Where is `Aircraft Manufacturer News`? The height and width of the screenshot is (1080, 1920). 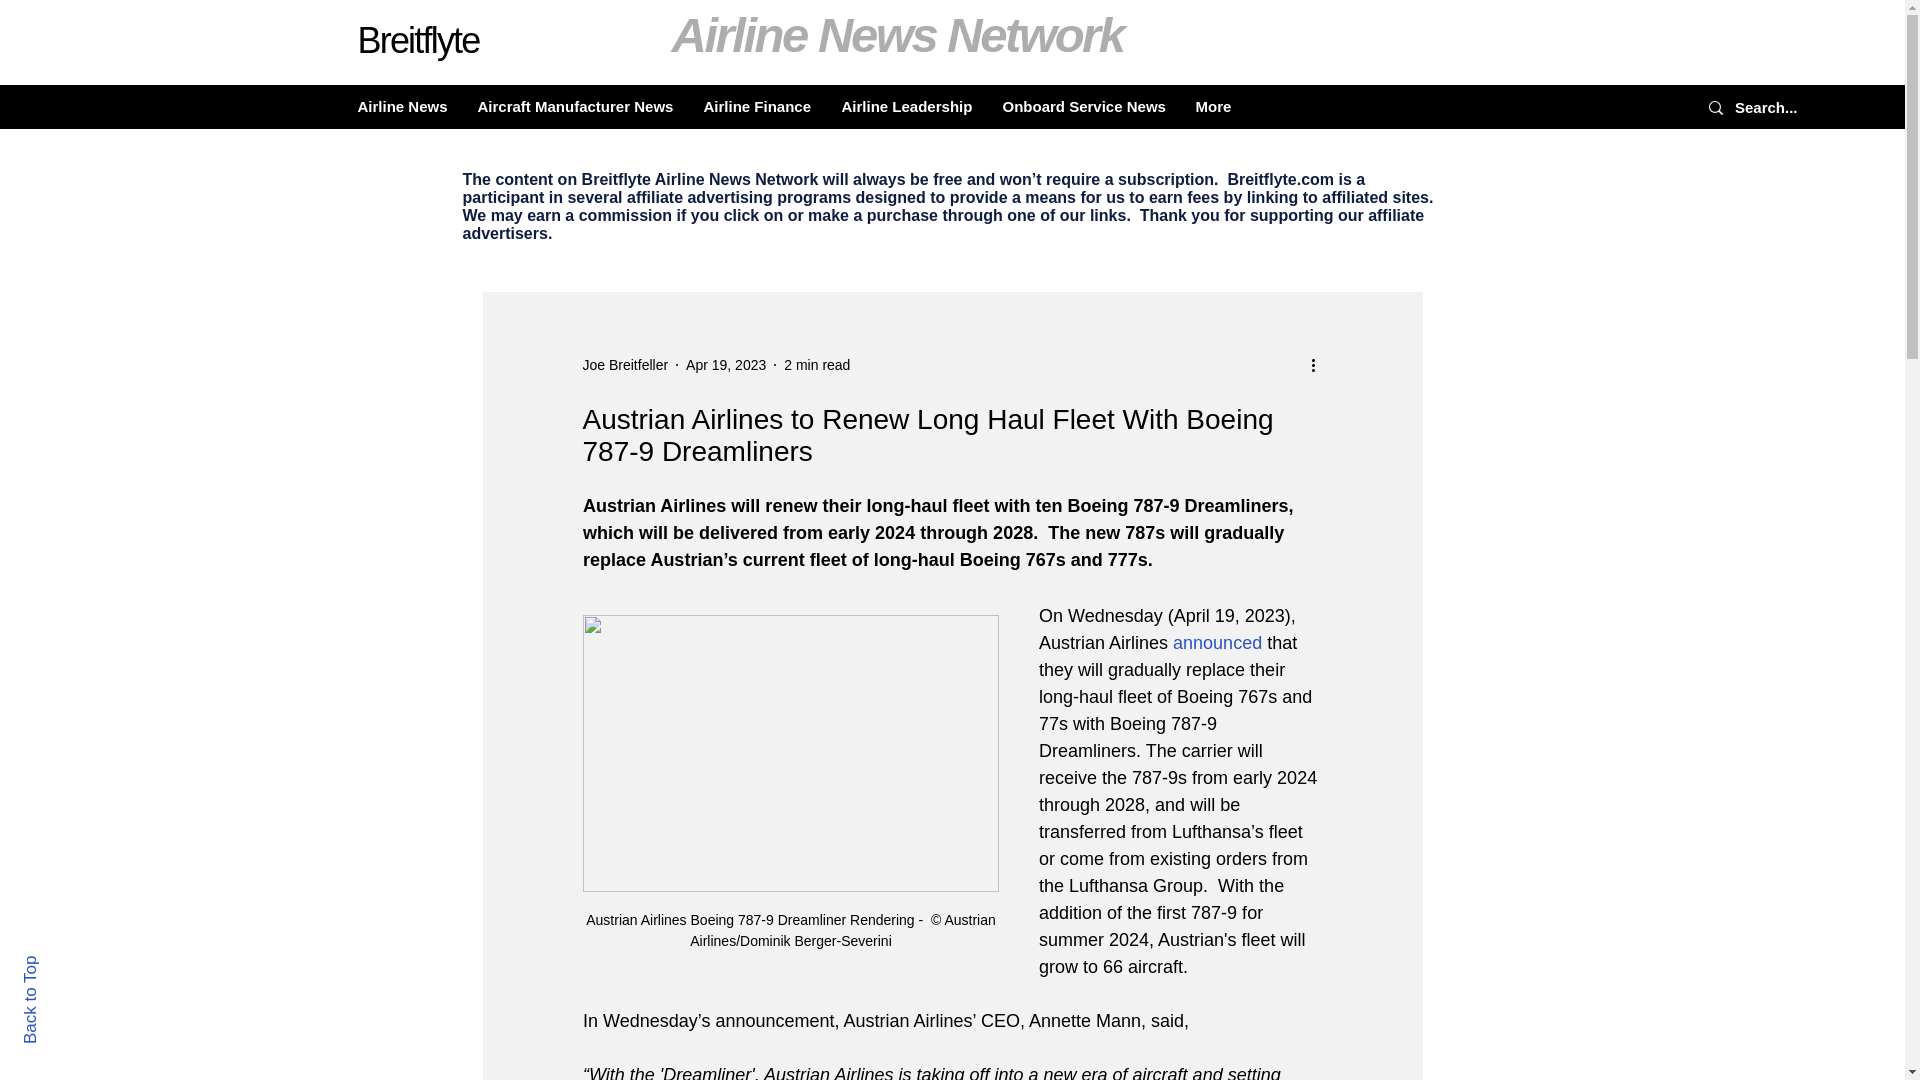 Aircraft Manufacturer News is located at coordinates (574, 106).